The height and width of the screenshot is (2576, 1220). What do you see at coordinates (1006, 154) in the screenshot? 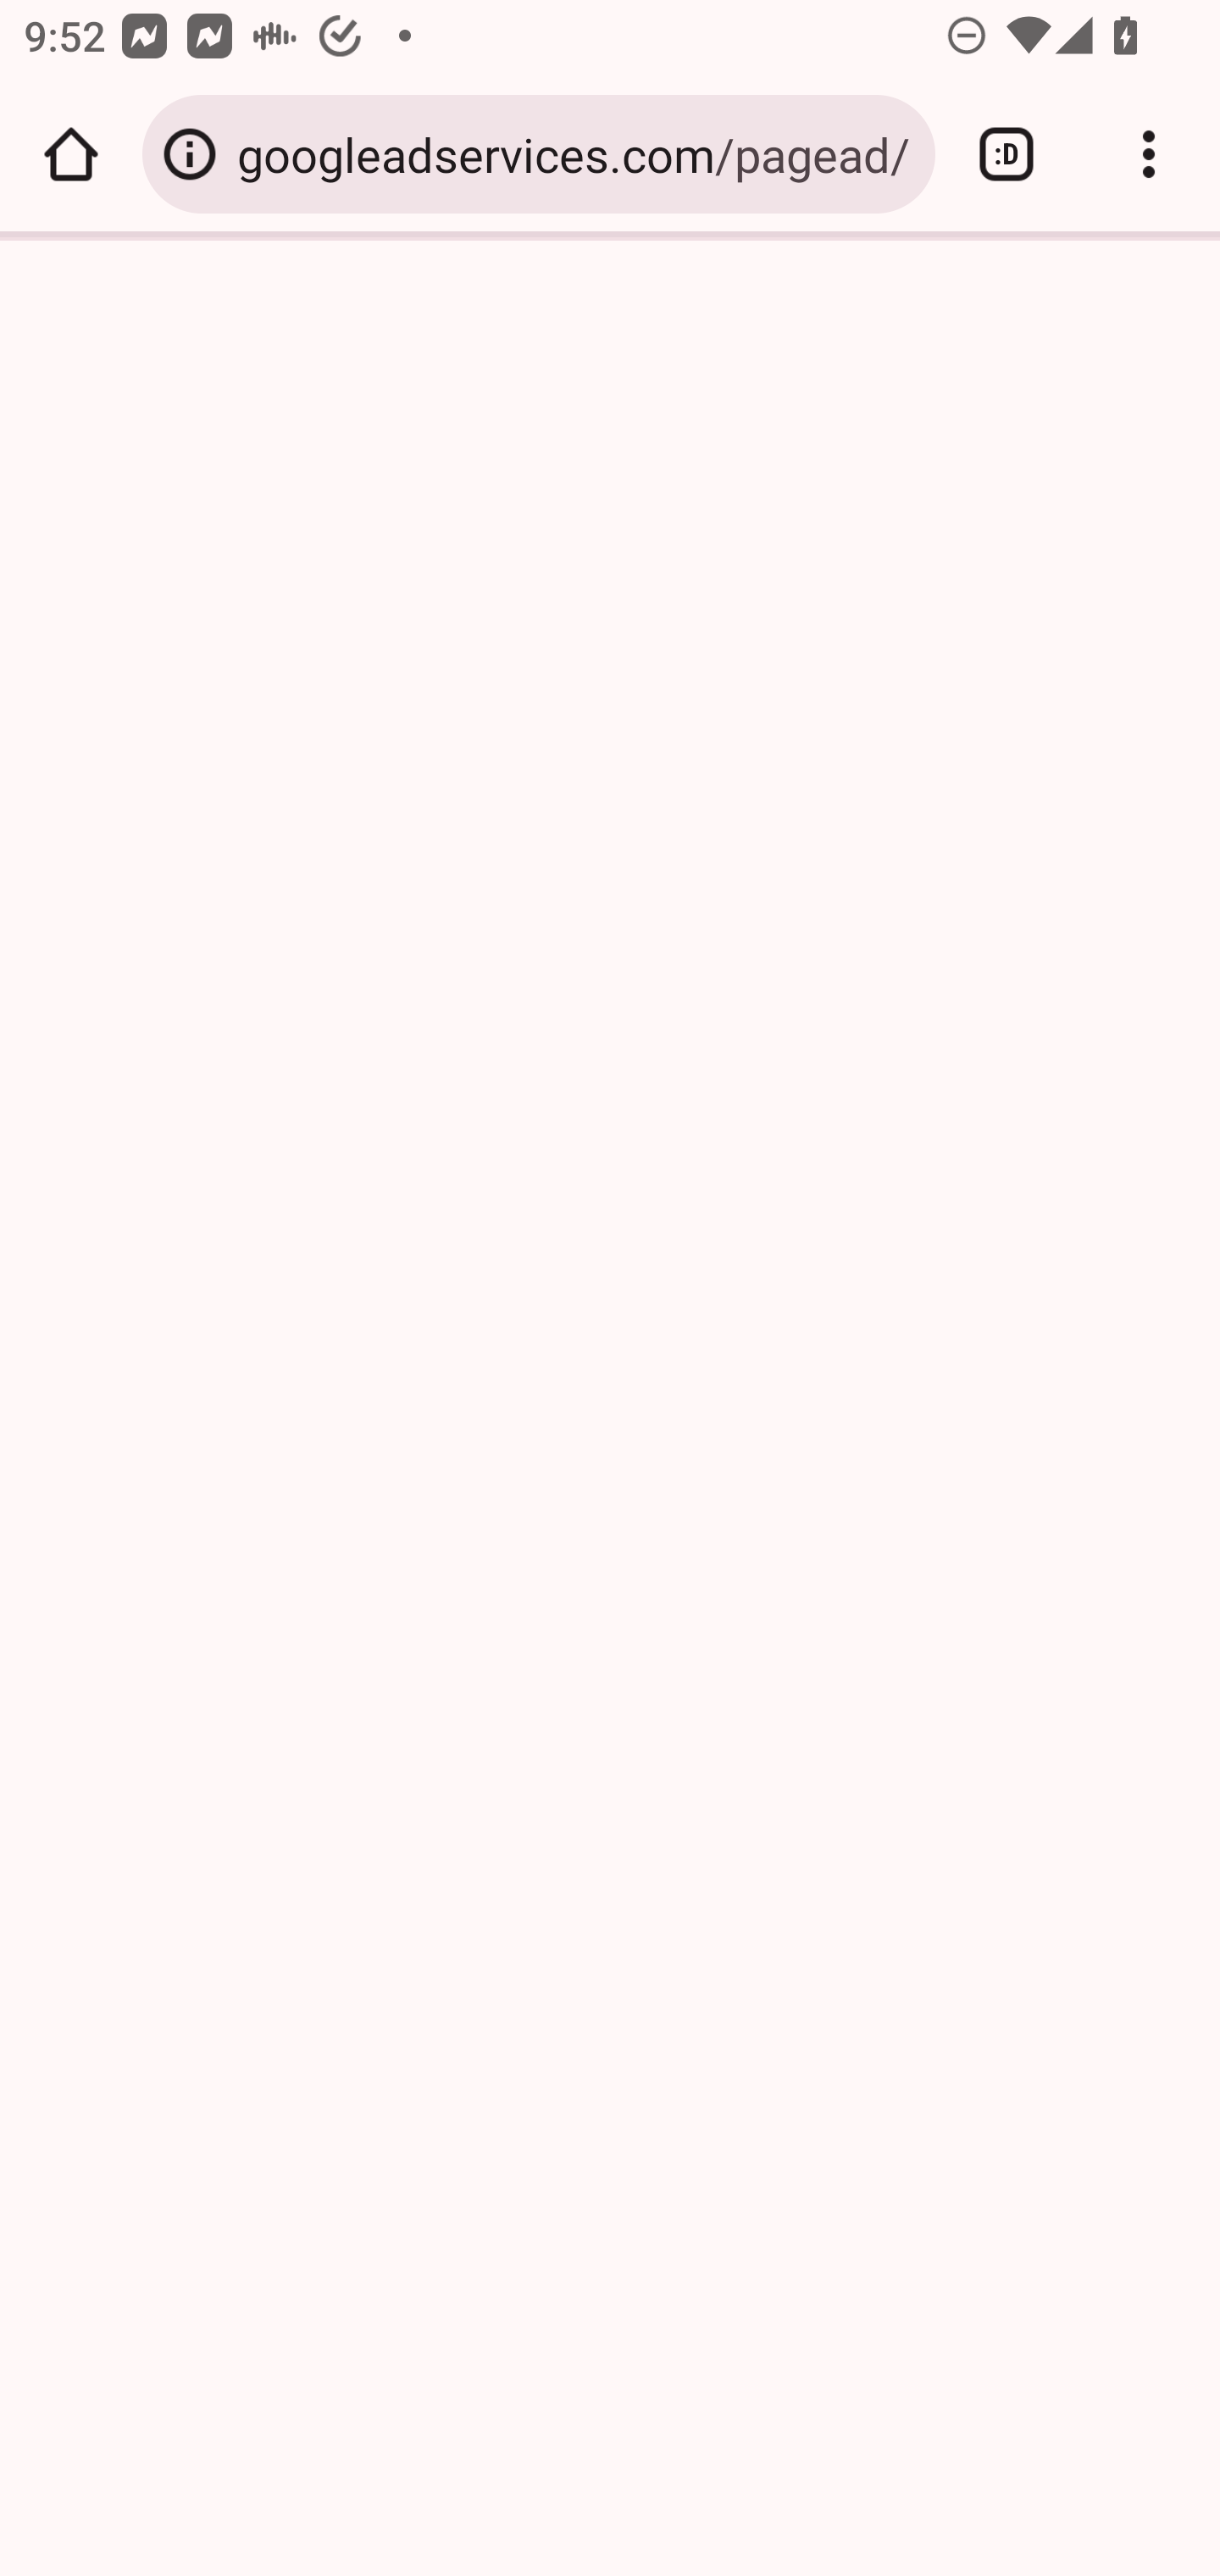
I see `Switch or close tabs` at bounding box center [1006, 154].